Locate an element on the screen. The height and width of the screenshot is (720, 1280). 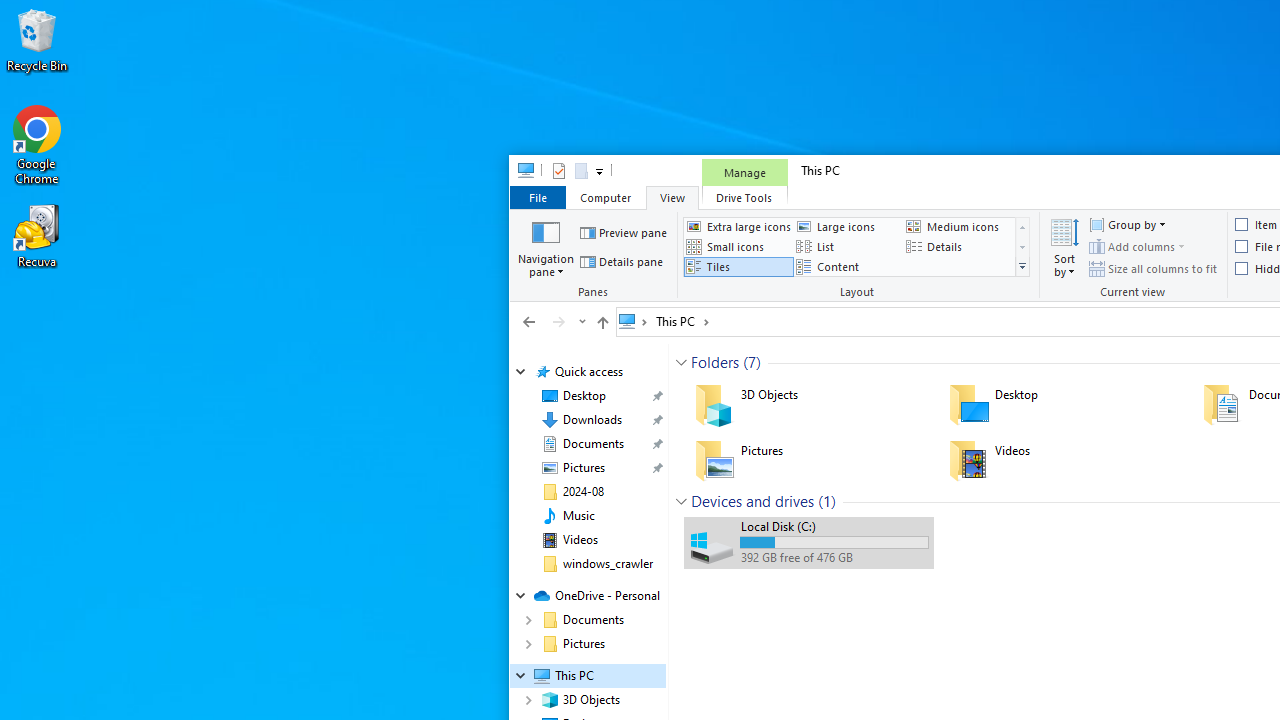
Sort by is located at coordinates (1064, 246).